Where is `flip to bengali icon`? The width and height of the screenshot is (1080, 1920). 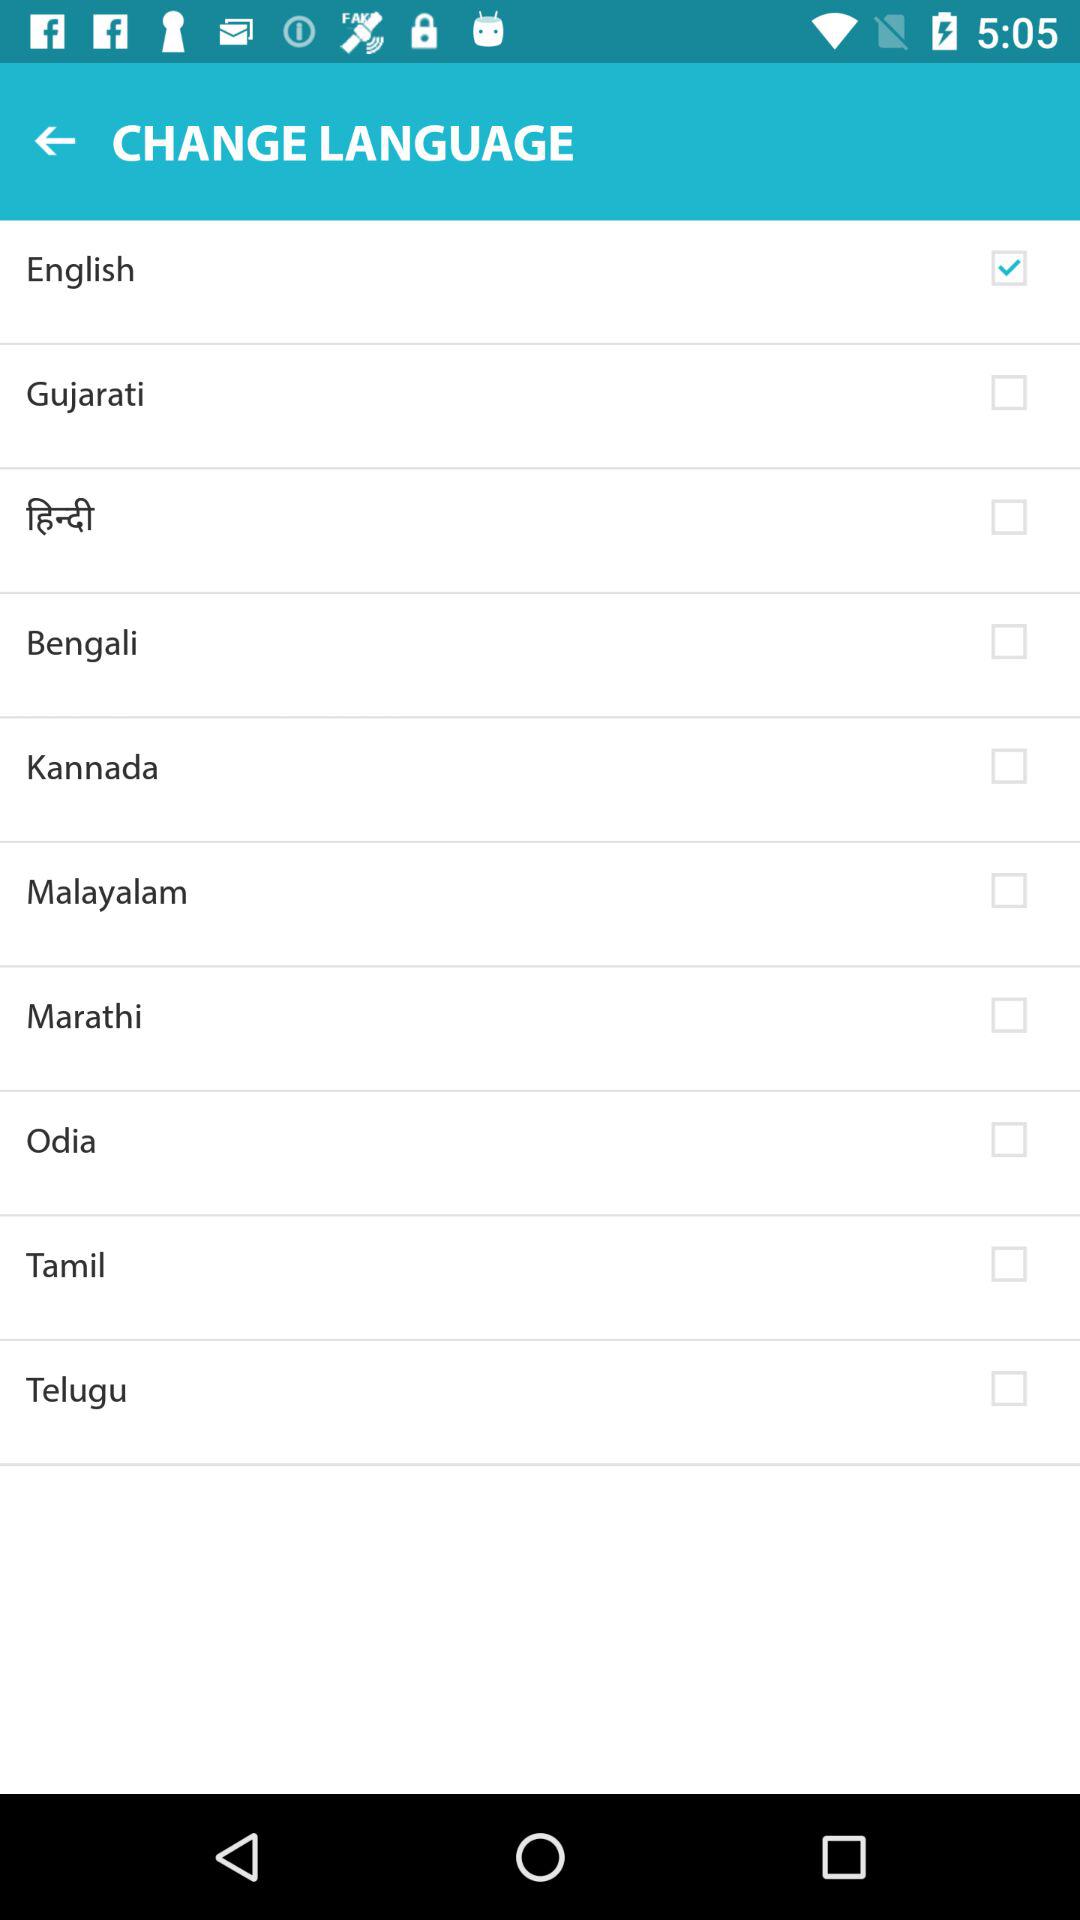 flip to bengali icon is located at coordinates (496, 642).